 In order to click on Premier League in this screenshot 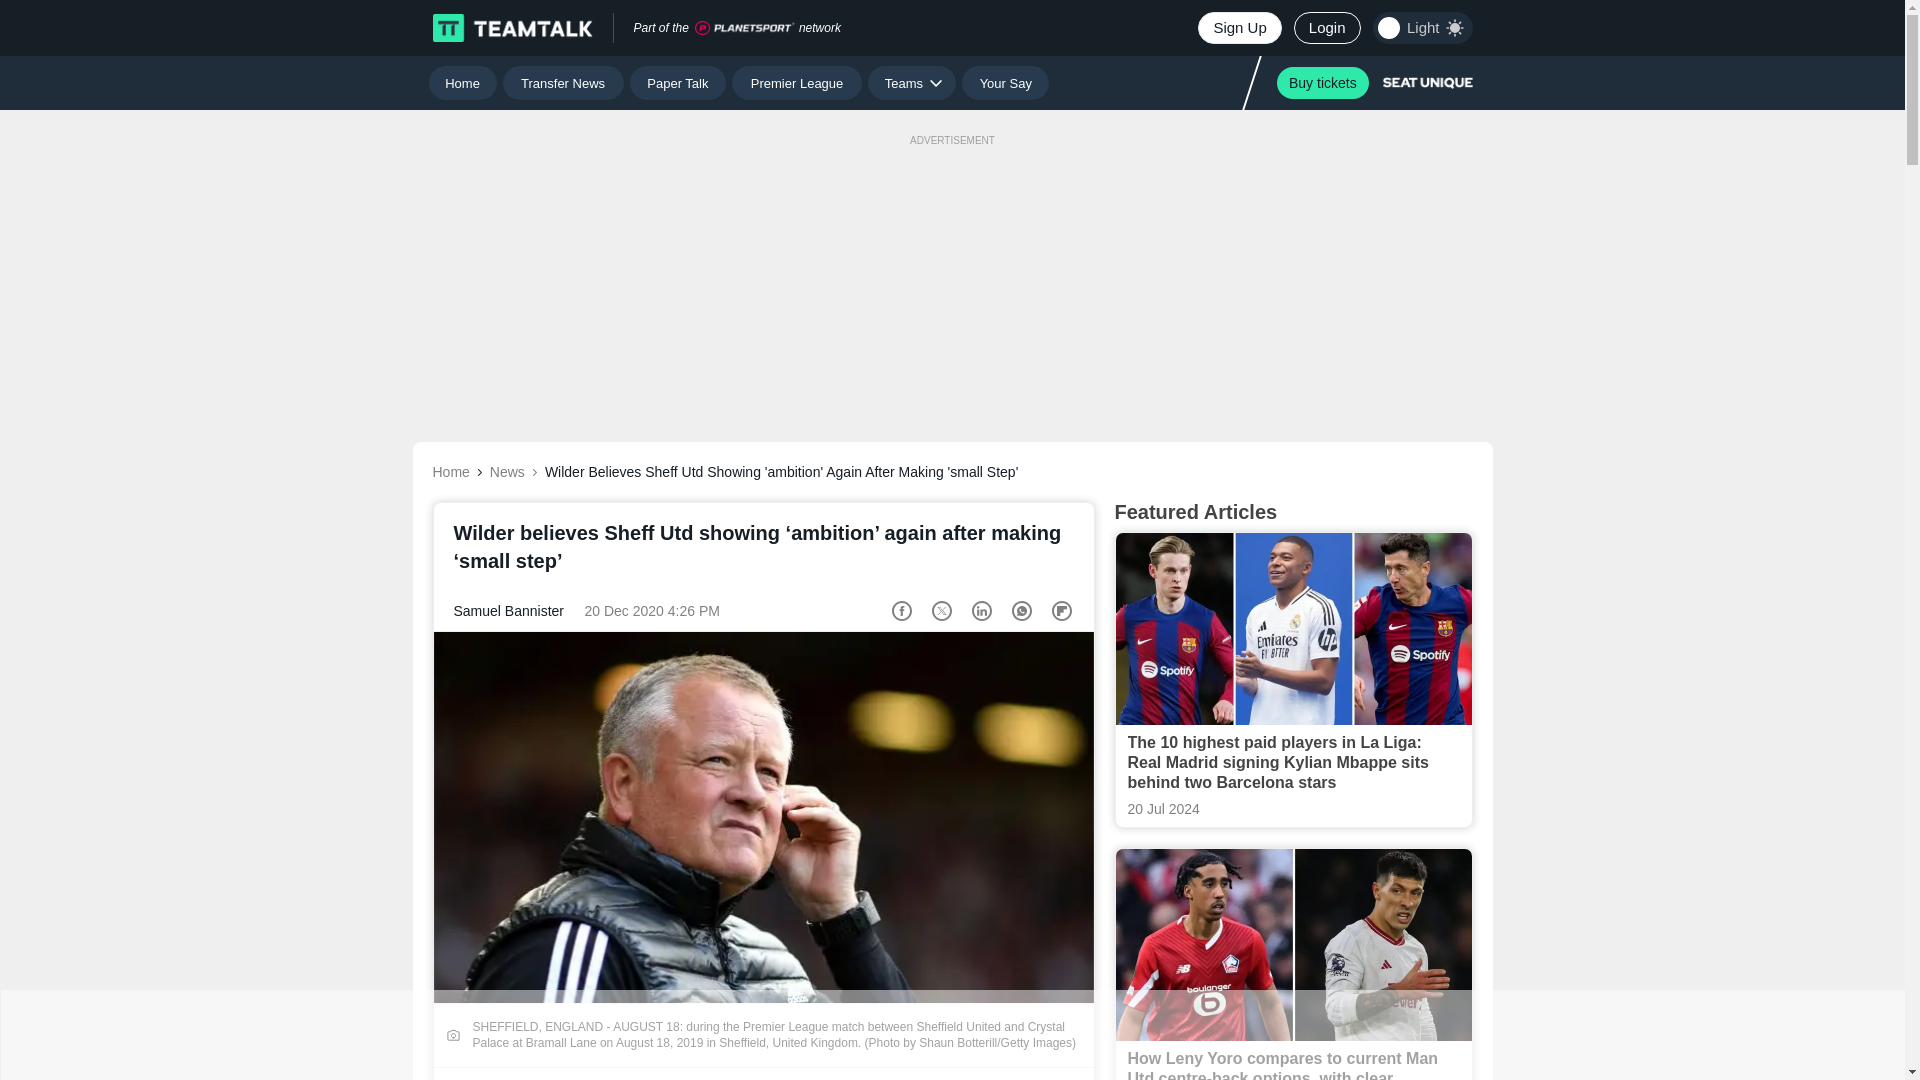, I will do `click(796, 82)`.